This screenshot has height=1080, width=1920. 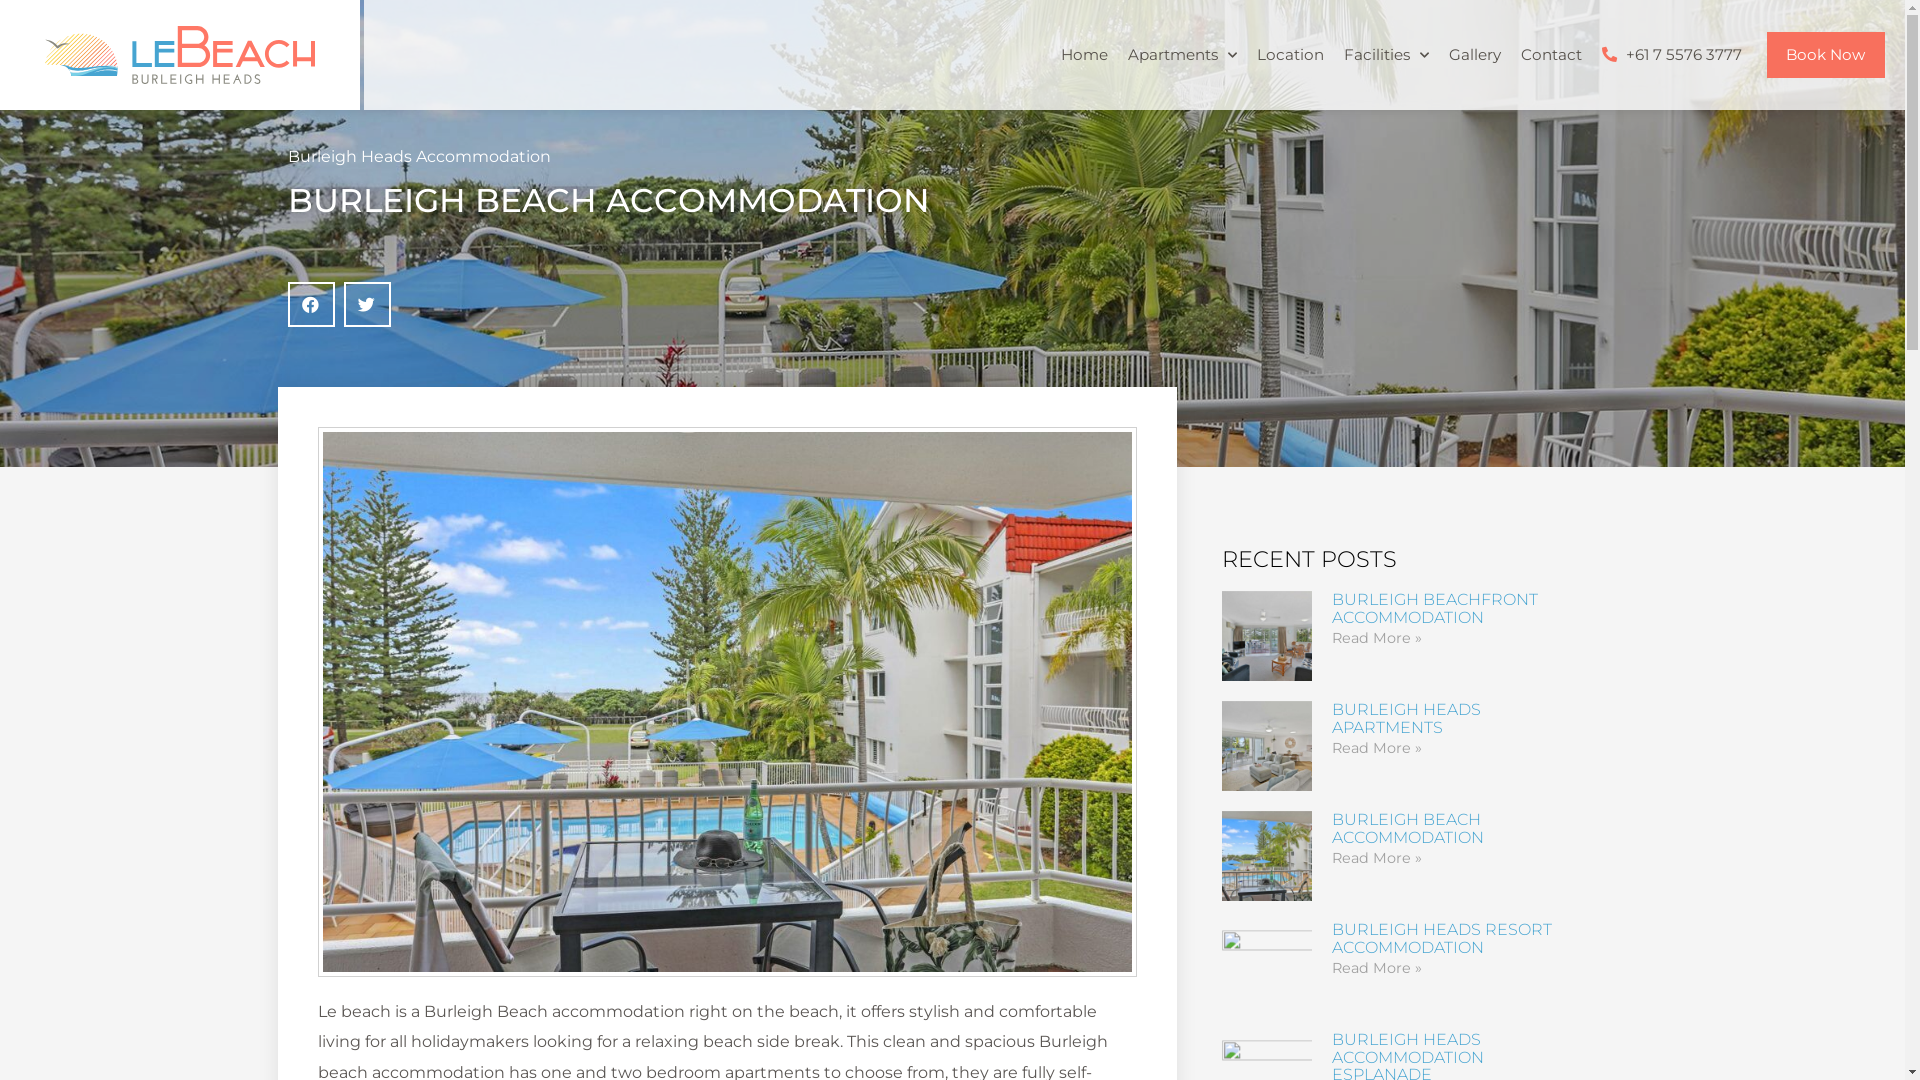 What do you see at coordinates (1672, 55) in the screenshot?
I see `+61 7 5576 3777` at bounding box center [1672, 55].